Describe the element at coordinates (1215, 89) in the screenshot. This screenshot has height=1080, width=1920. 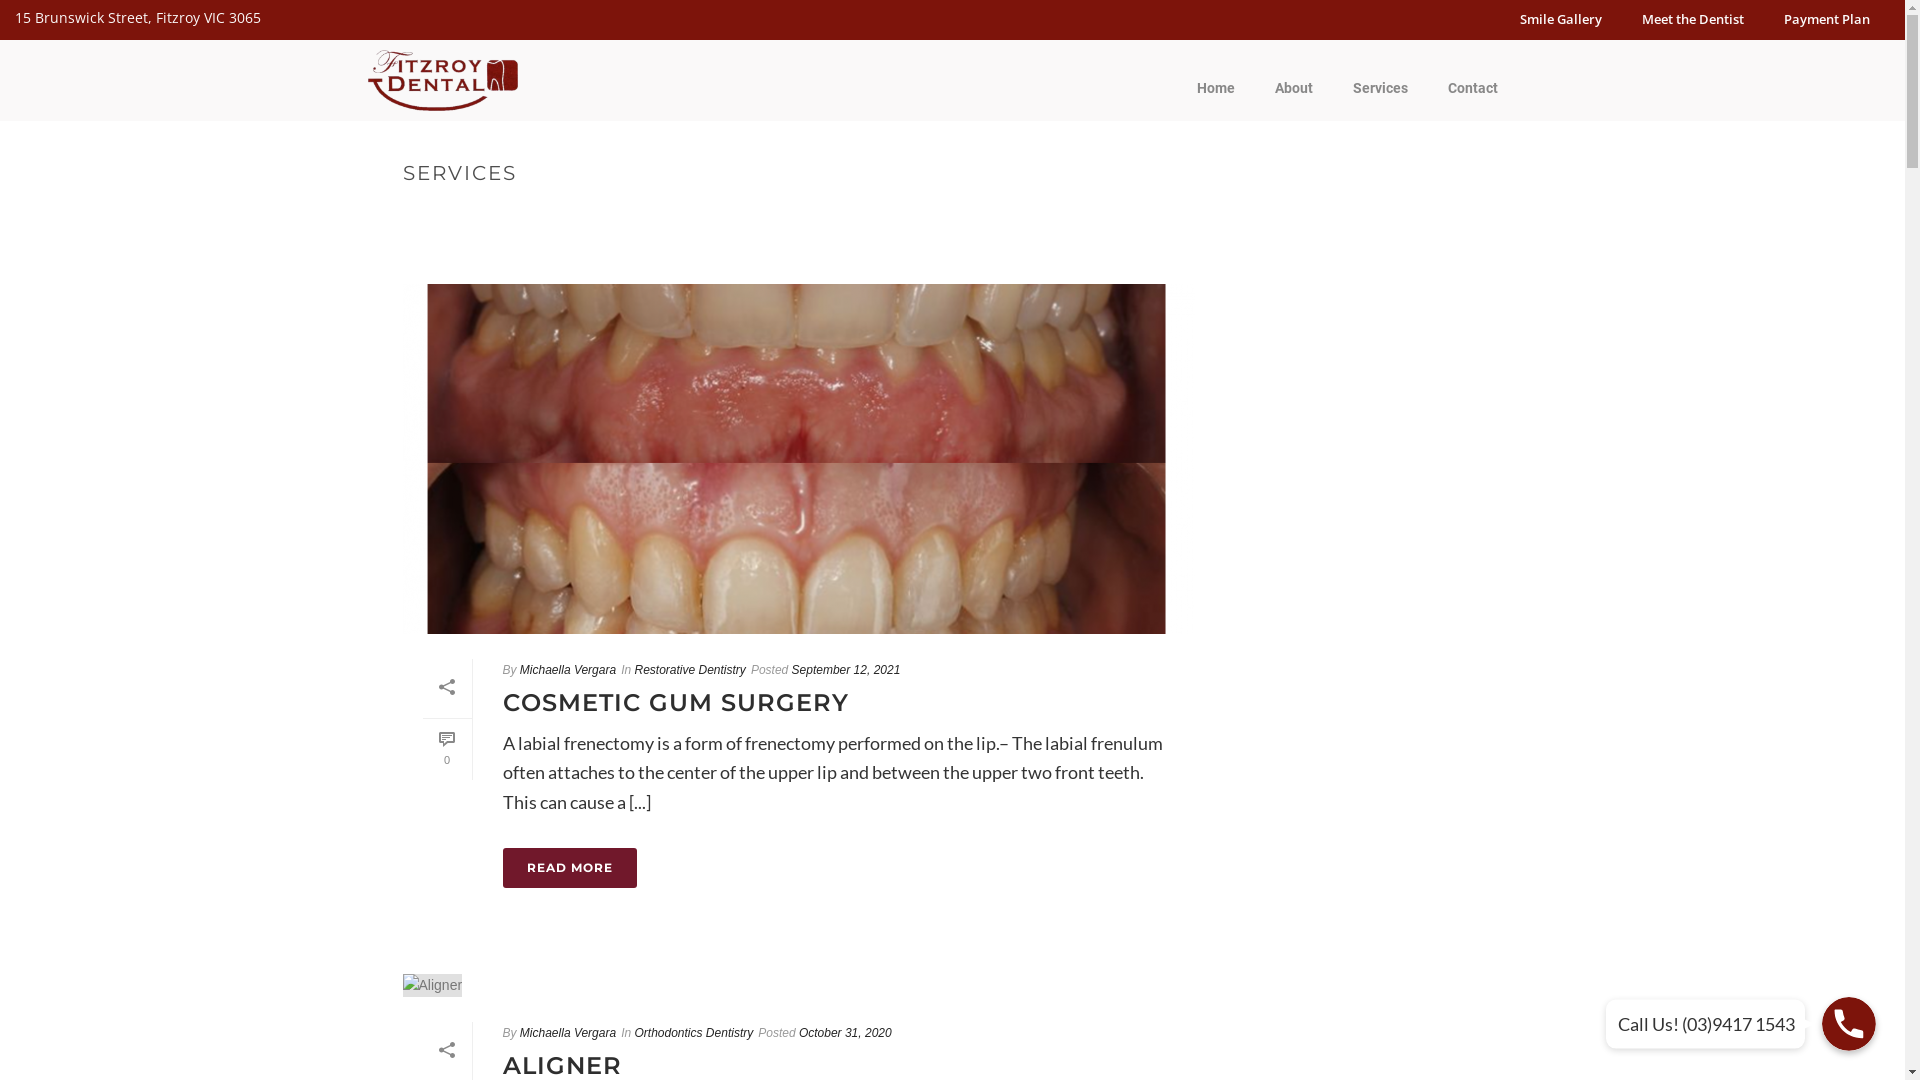
I see `Home` at that location.